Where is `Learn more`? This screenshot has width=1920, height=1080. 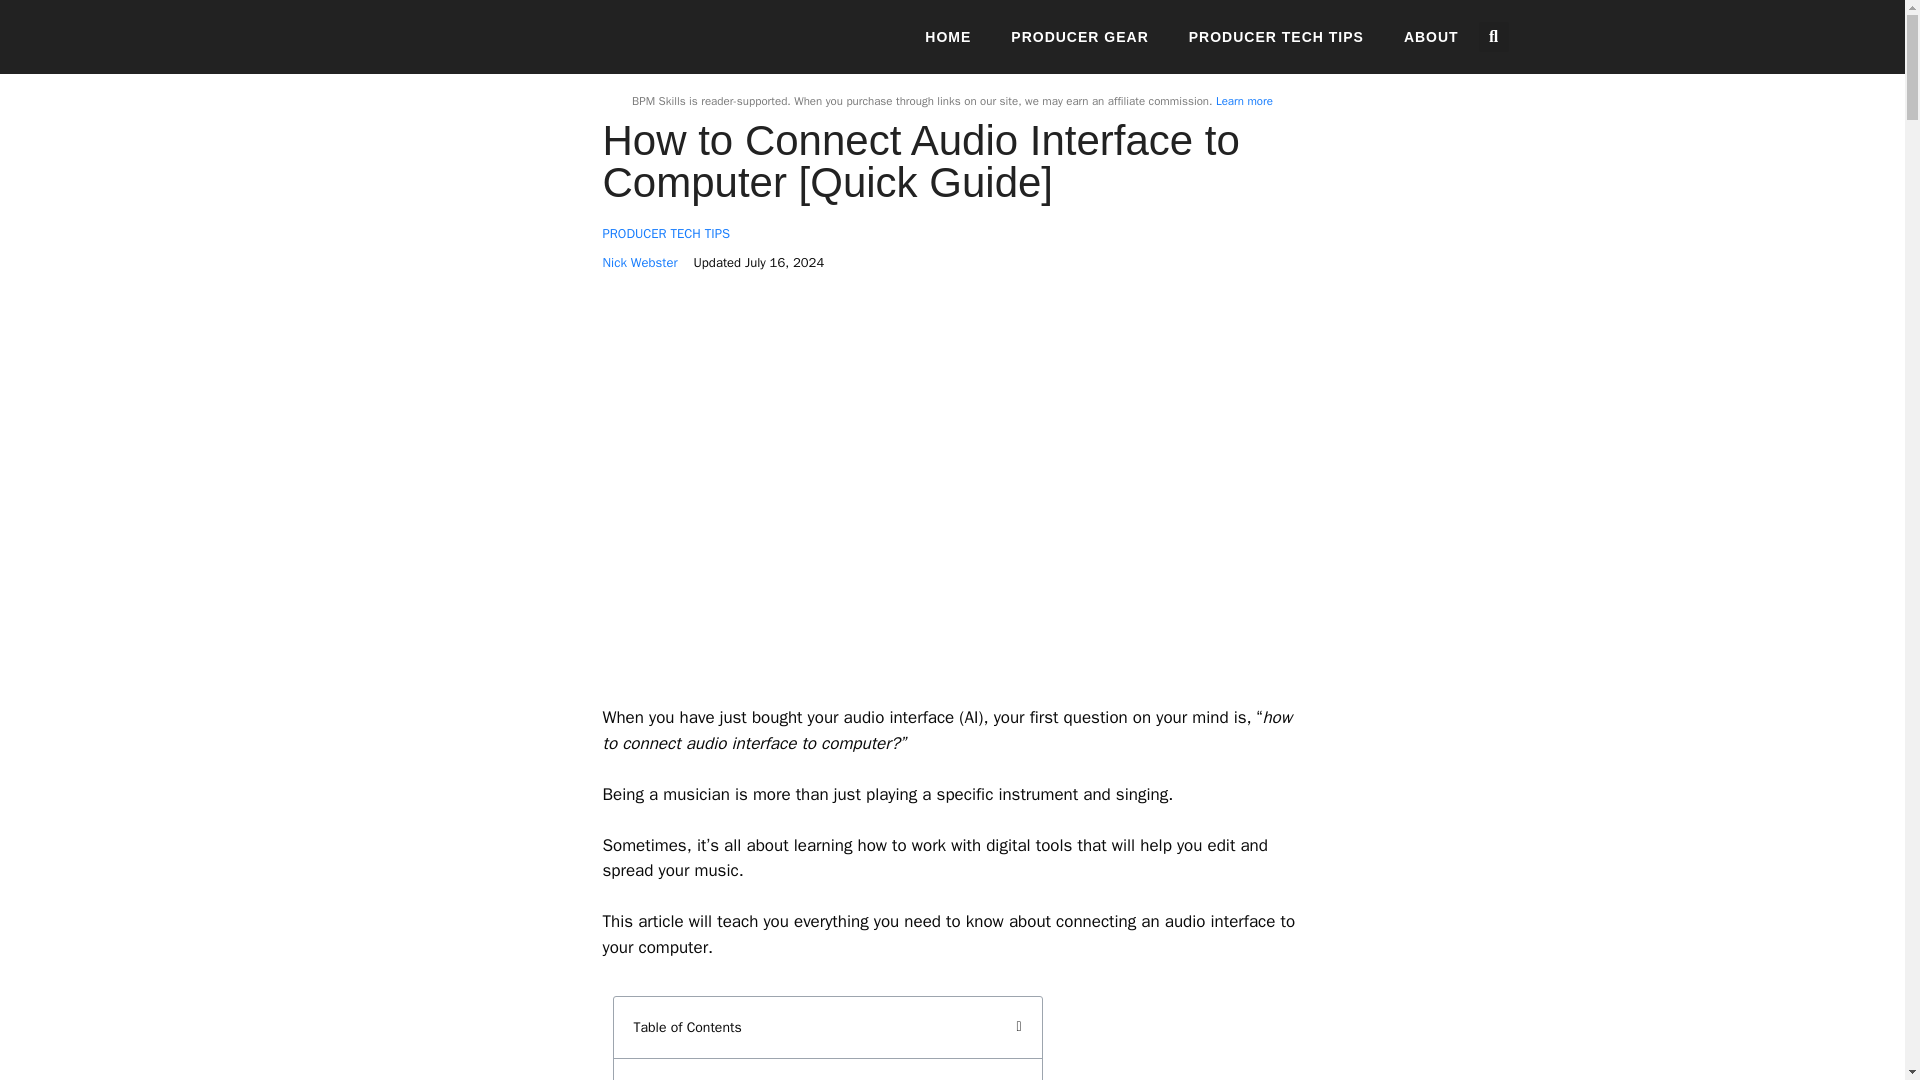 Learn more is located at coordinates (1244, 100).